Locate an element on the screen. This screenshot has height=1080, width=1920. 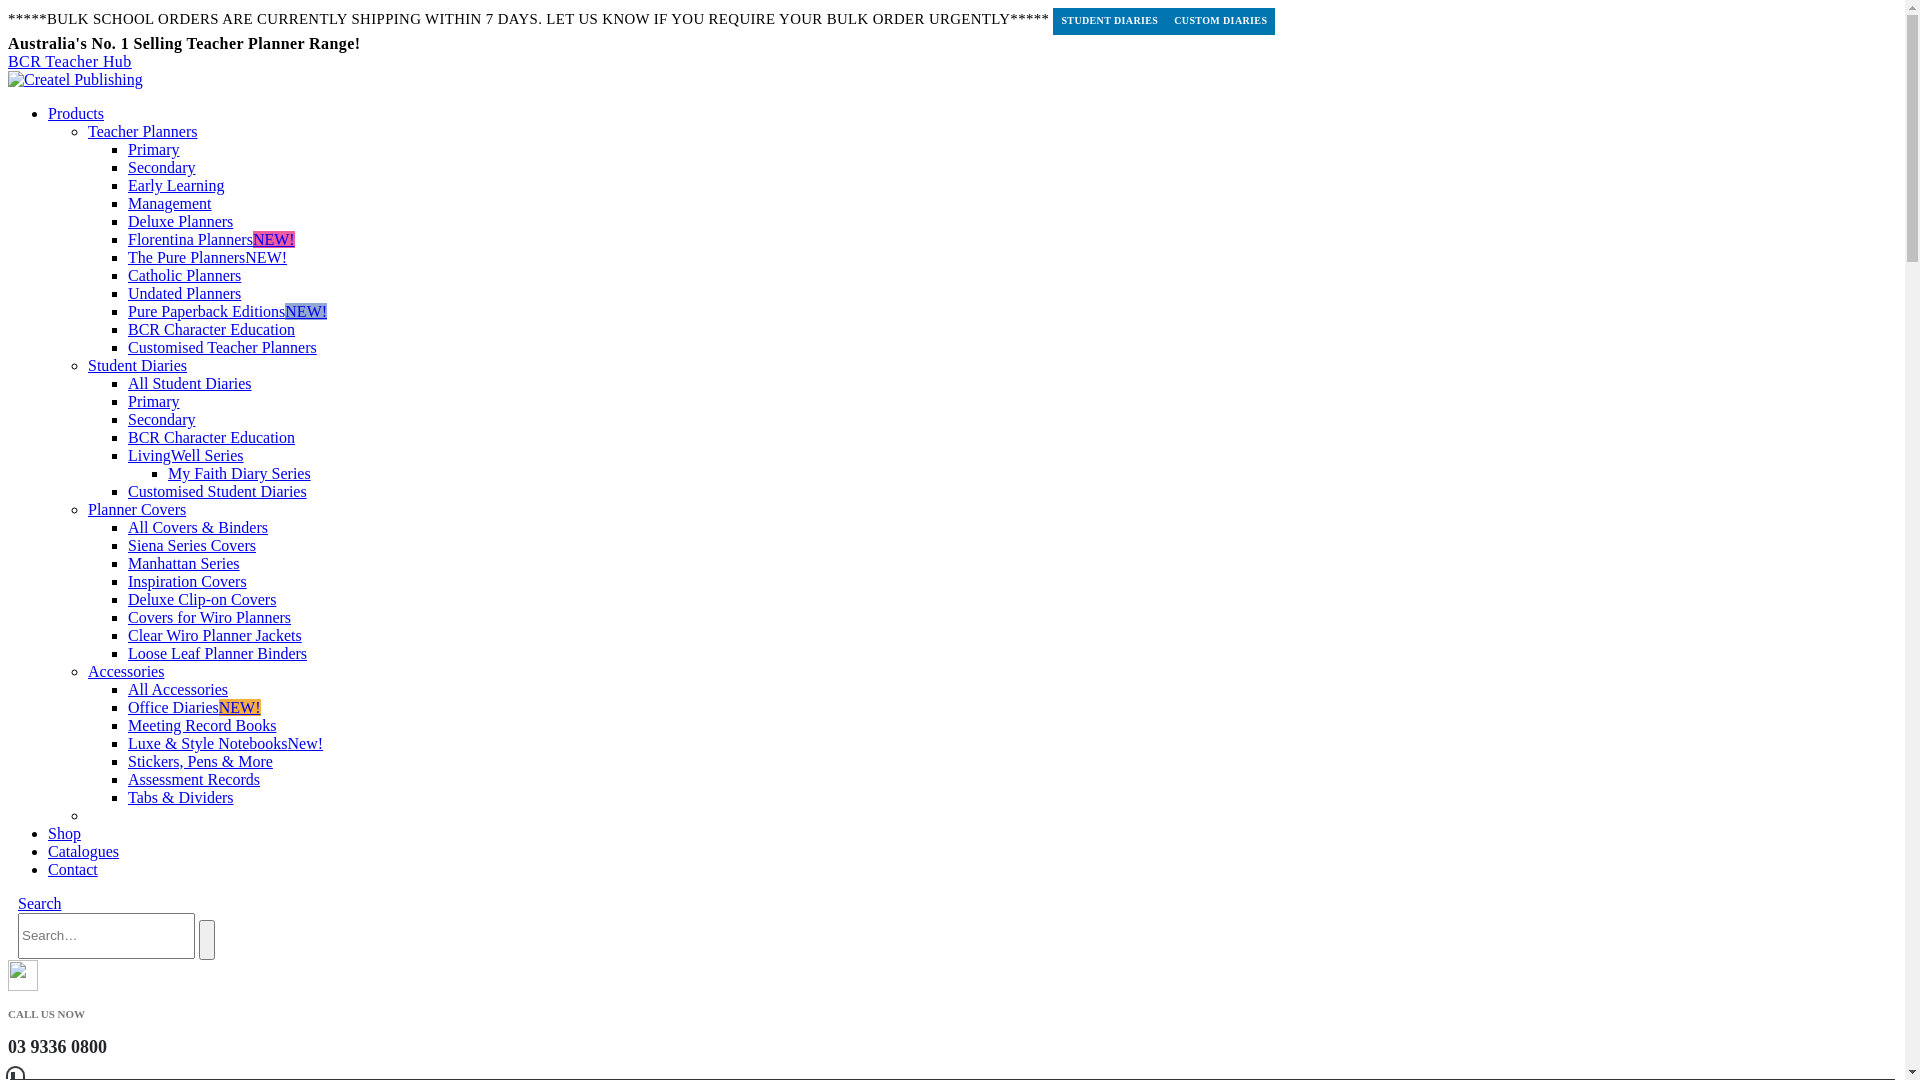
Primary is located at coordinates (154, 150).